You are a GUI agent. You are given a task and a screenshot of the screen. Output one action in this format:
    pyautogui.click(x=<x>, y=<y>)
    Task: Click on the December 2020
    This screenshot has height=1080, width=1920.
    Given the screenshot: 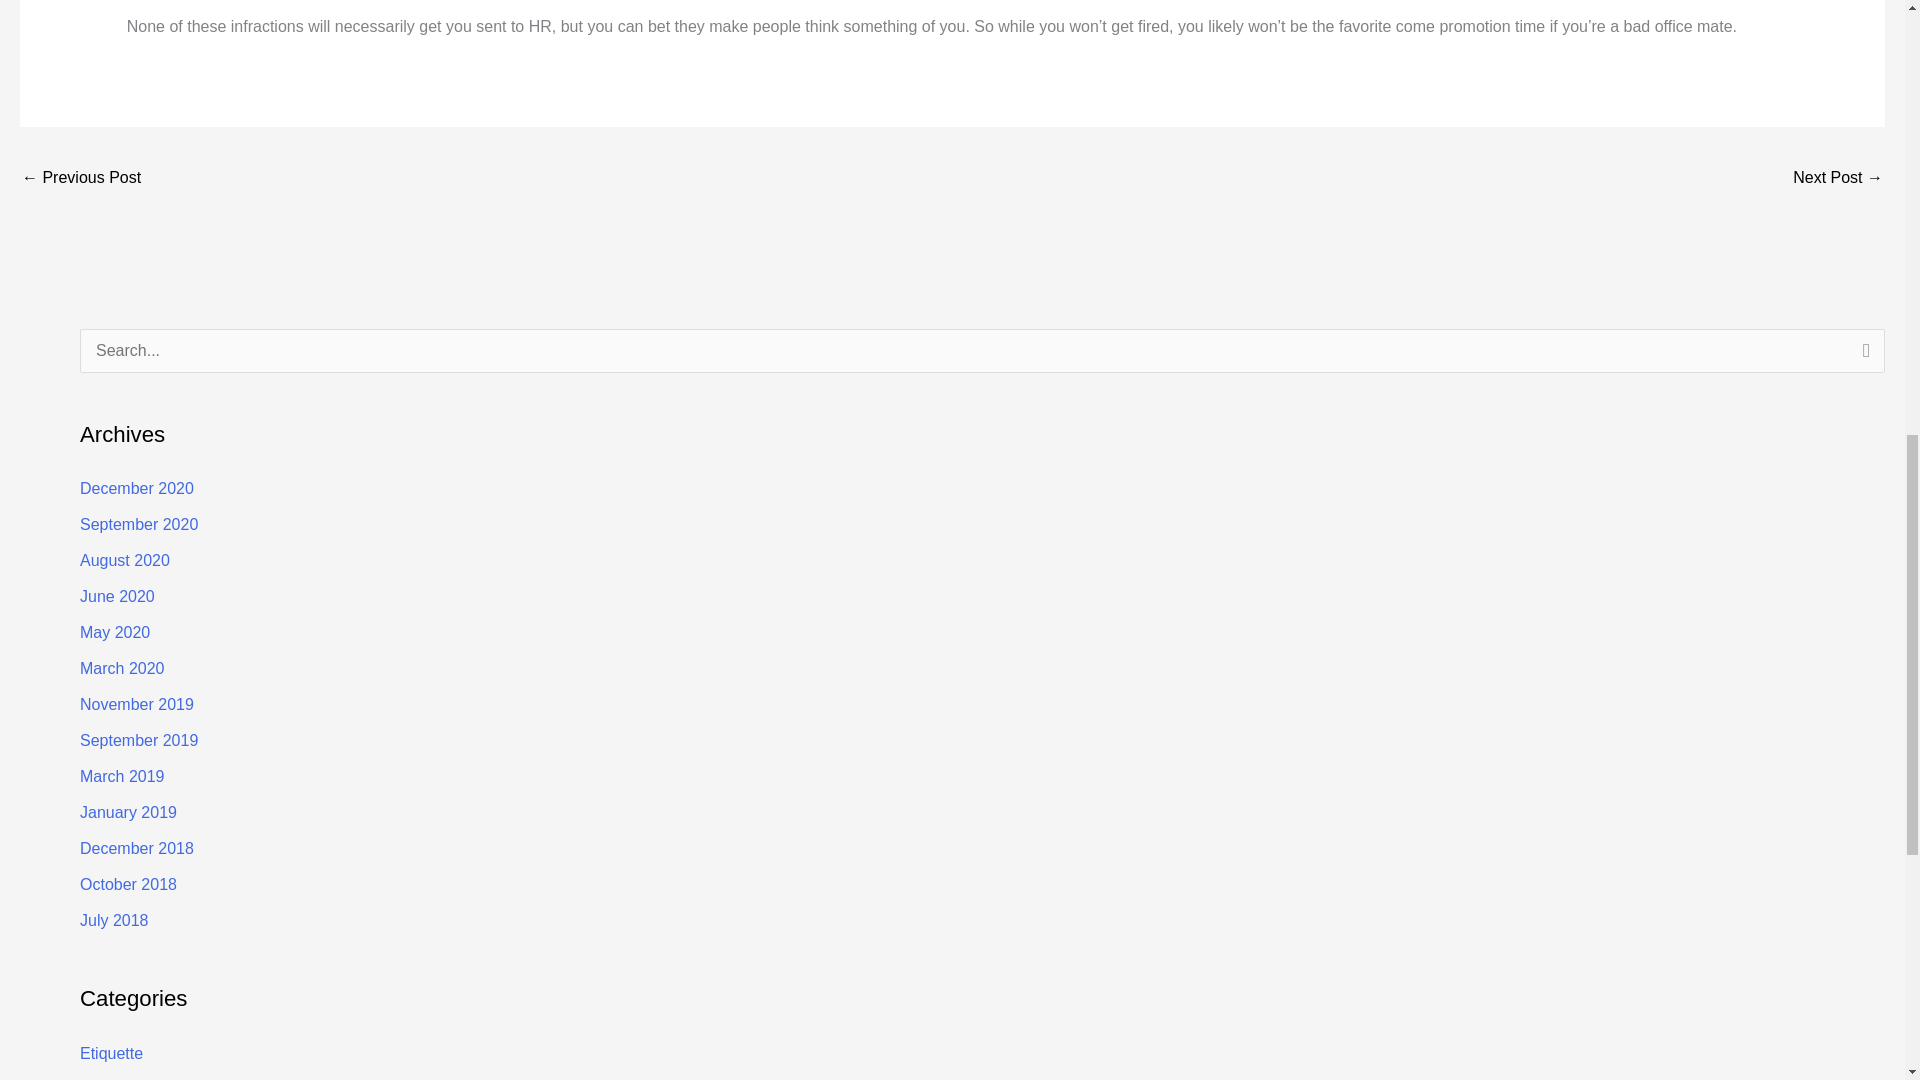 What is the action you would take?
    pyautogui.click(x=136, y=488)
    